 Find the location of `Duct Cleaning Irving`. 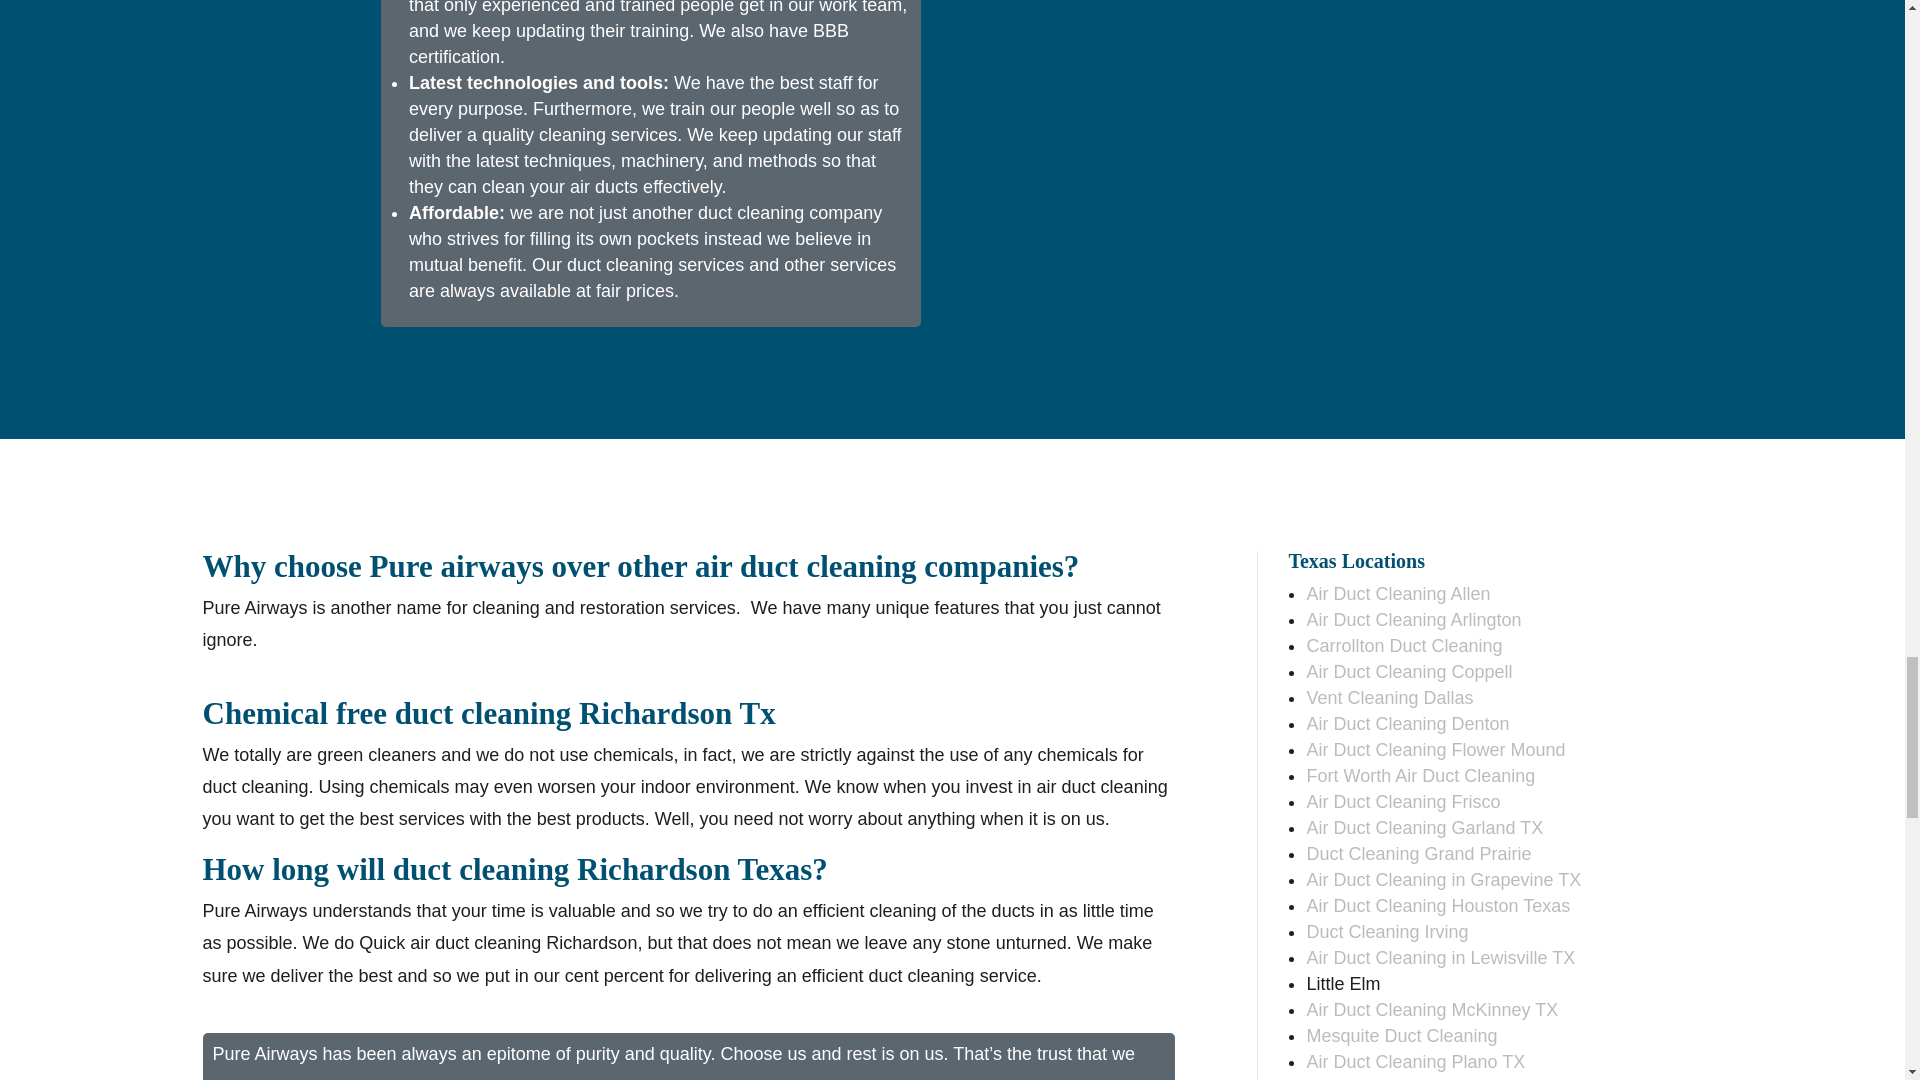

Duct Cleaning Irving is located at coordinates (1386, 932).